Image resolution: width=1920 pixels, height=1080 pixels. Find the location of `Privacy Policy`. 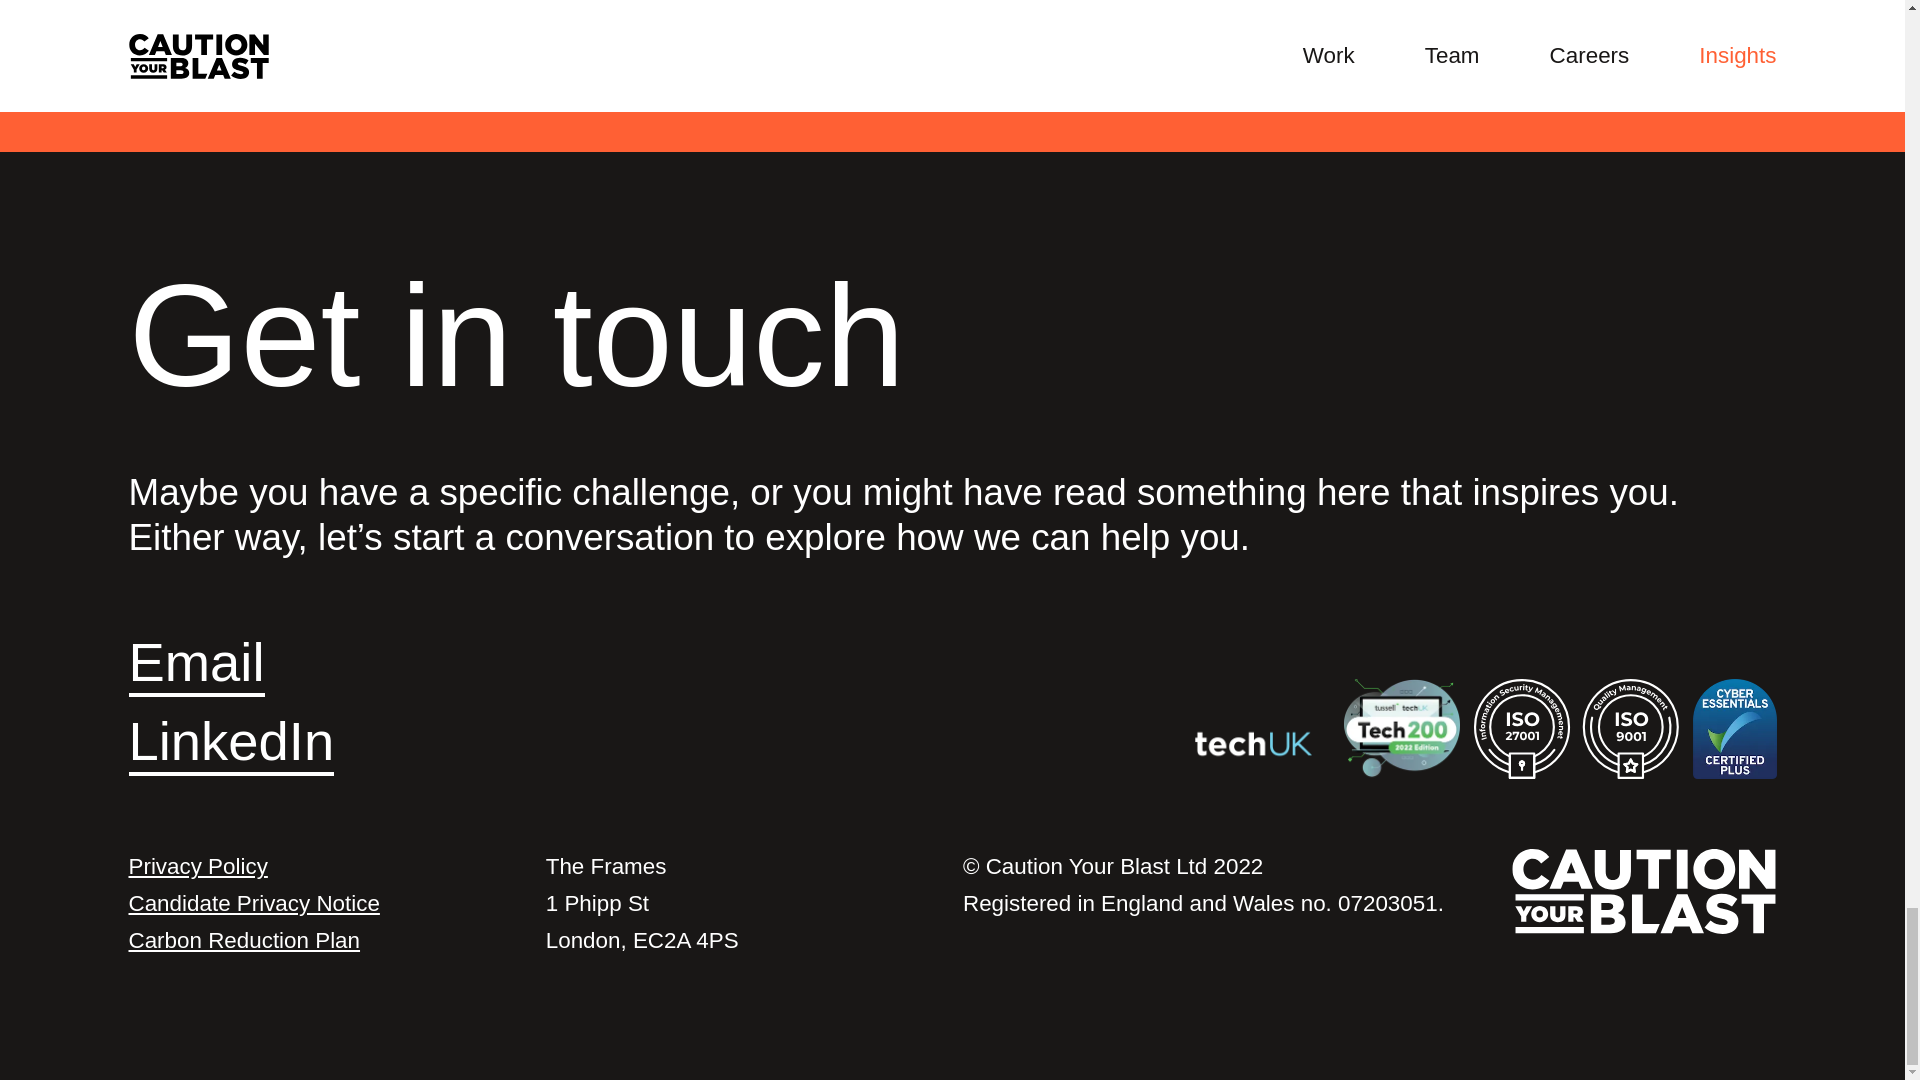

Privacy Policy is located at coordinates (326, 866).